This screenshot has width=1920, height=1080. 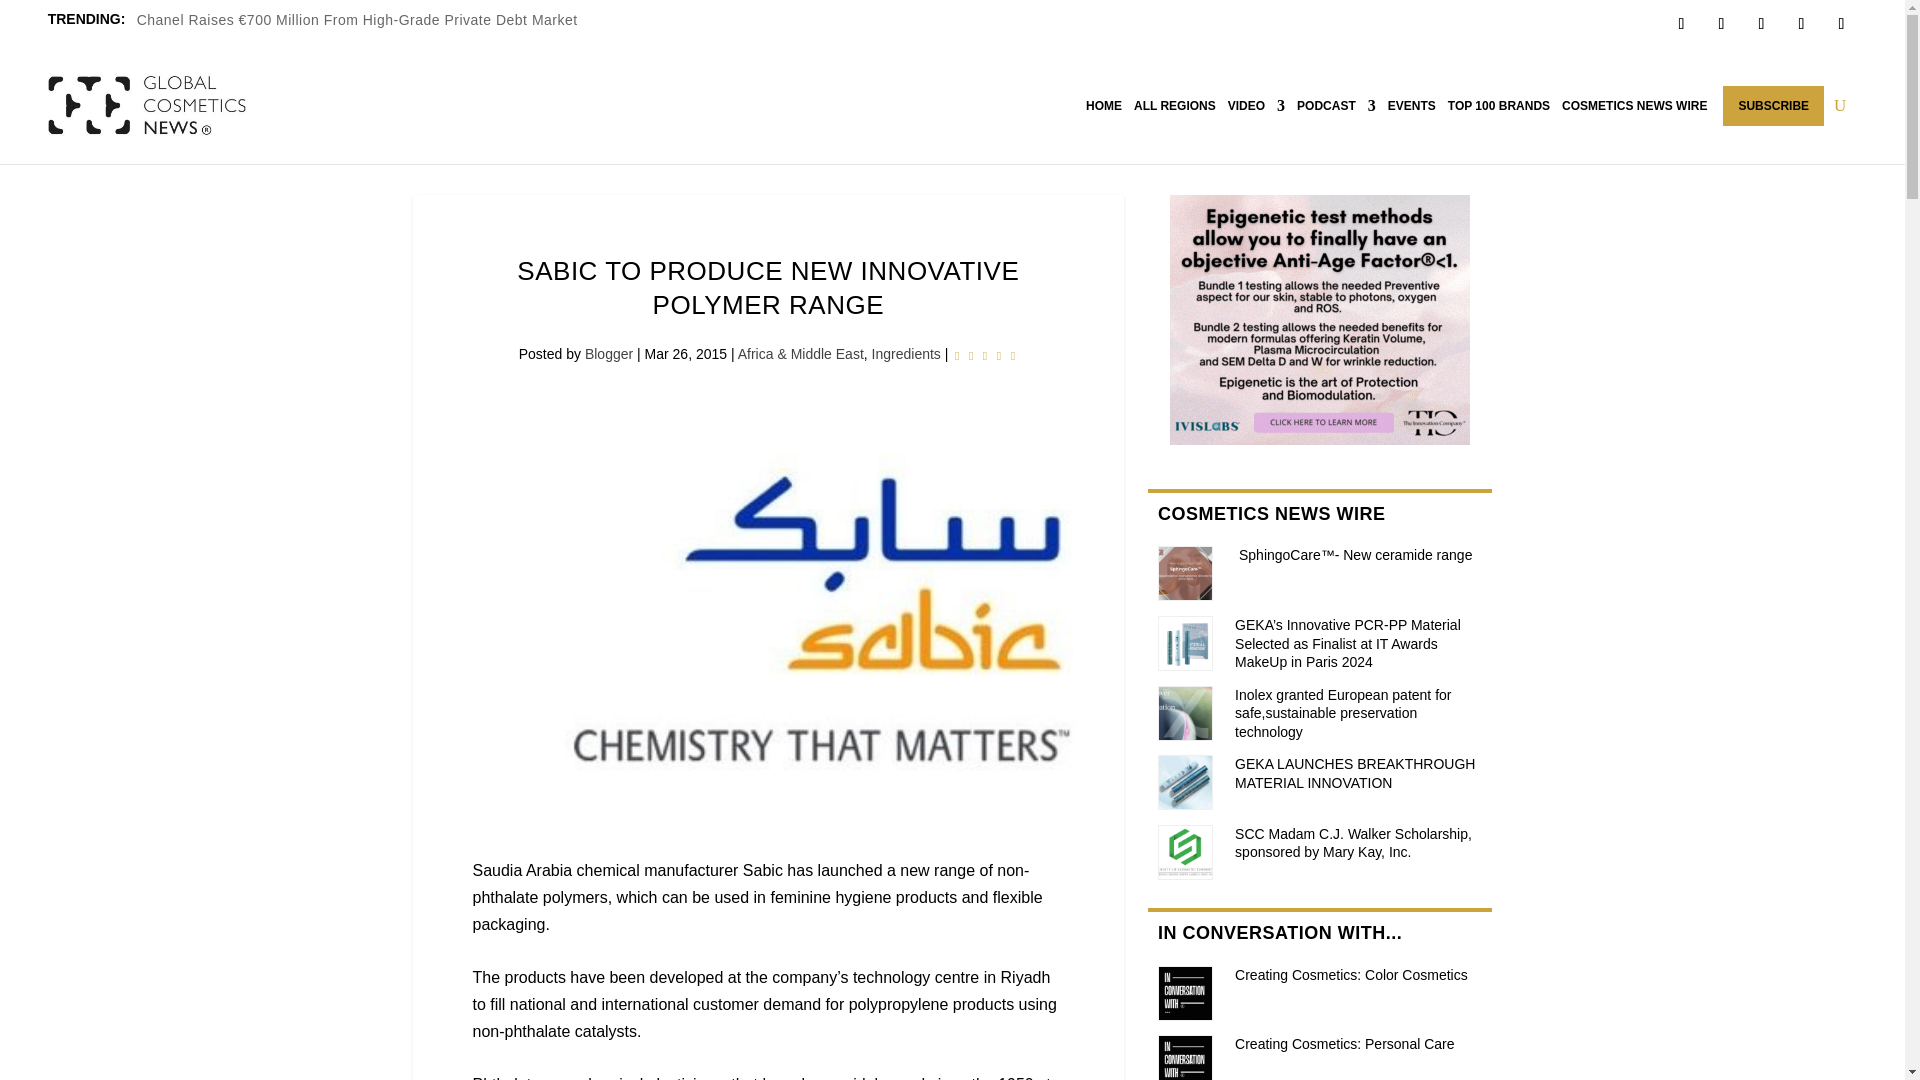 What do you see at coordinates (1634, 106) in the screenshot?
I see `COSMETICS NEWS WIRE` at bounding box center [1634, 106].